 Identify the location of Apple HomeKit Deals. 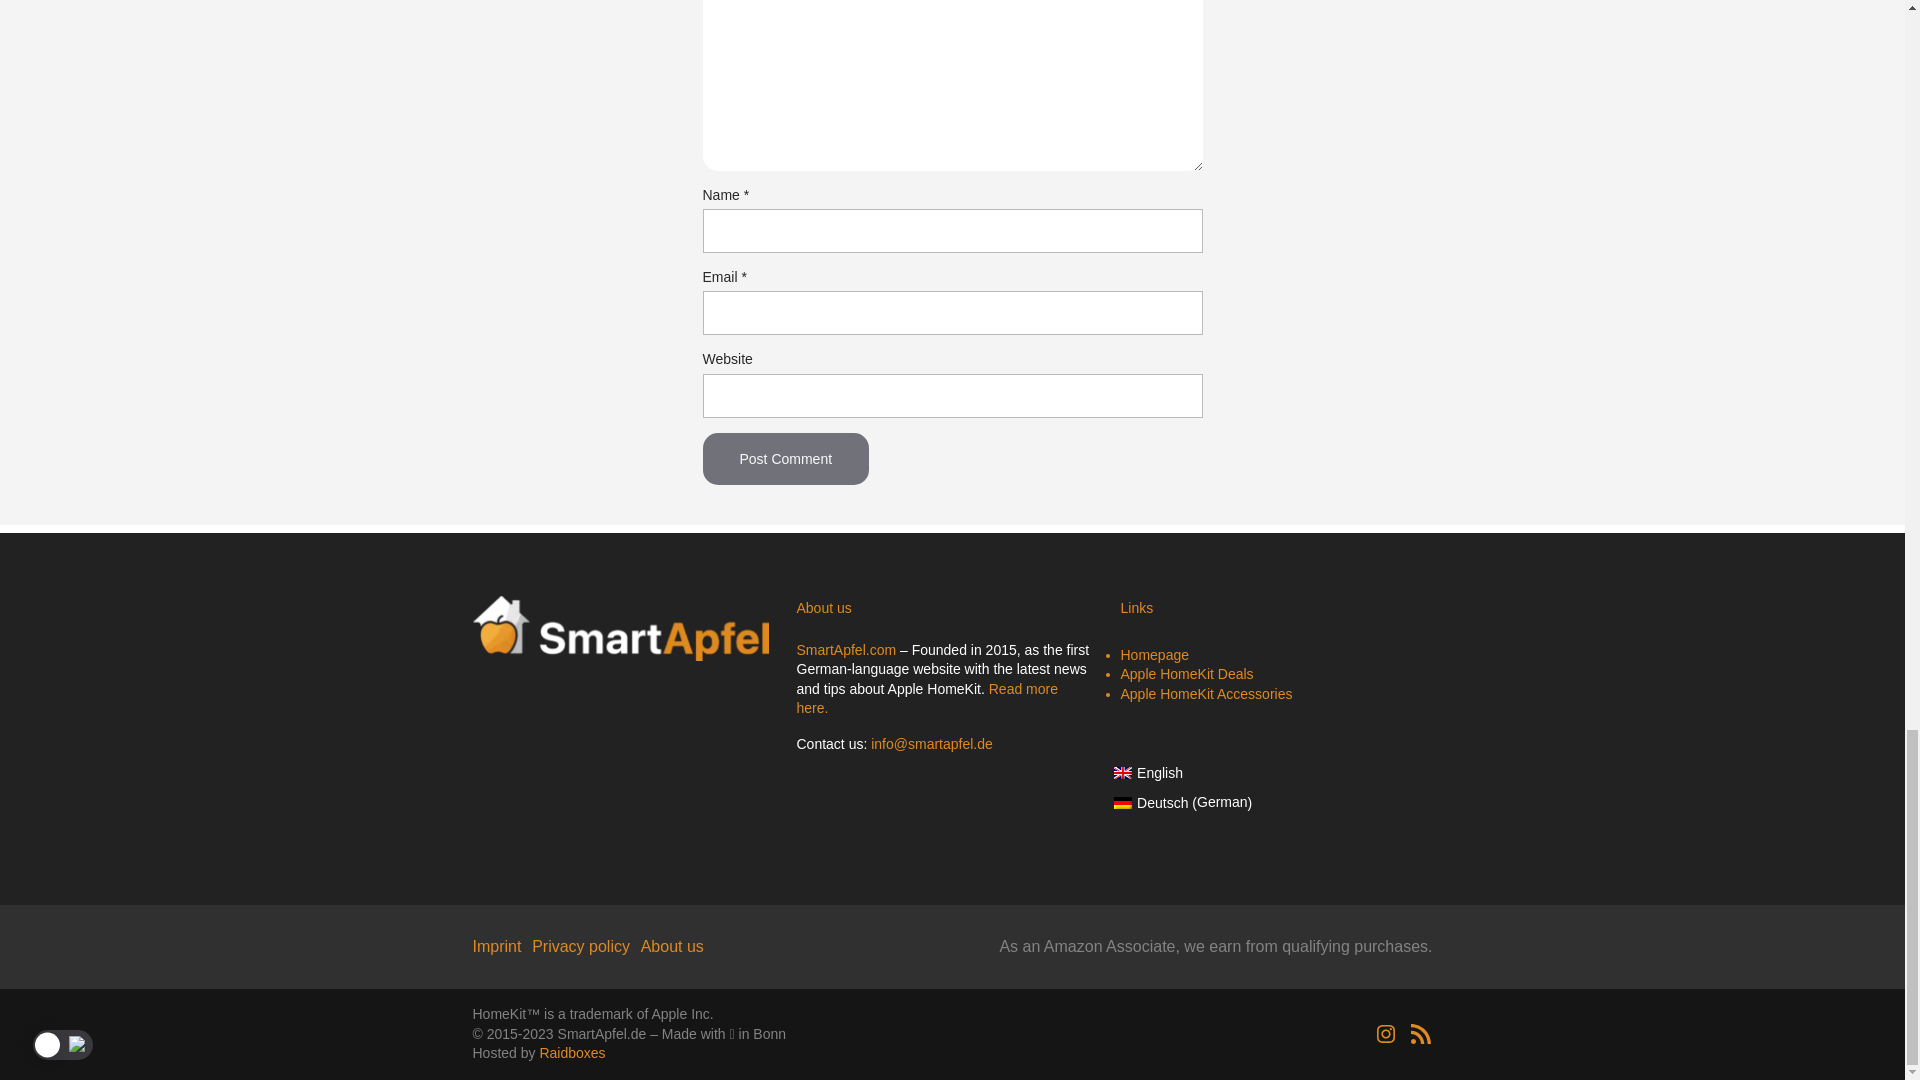
(1186, 674).